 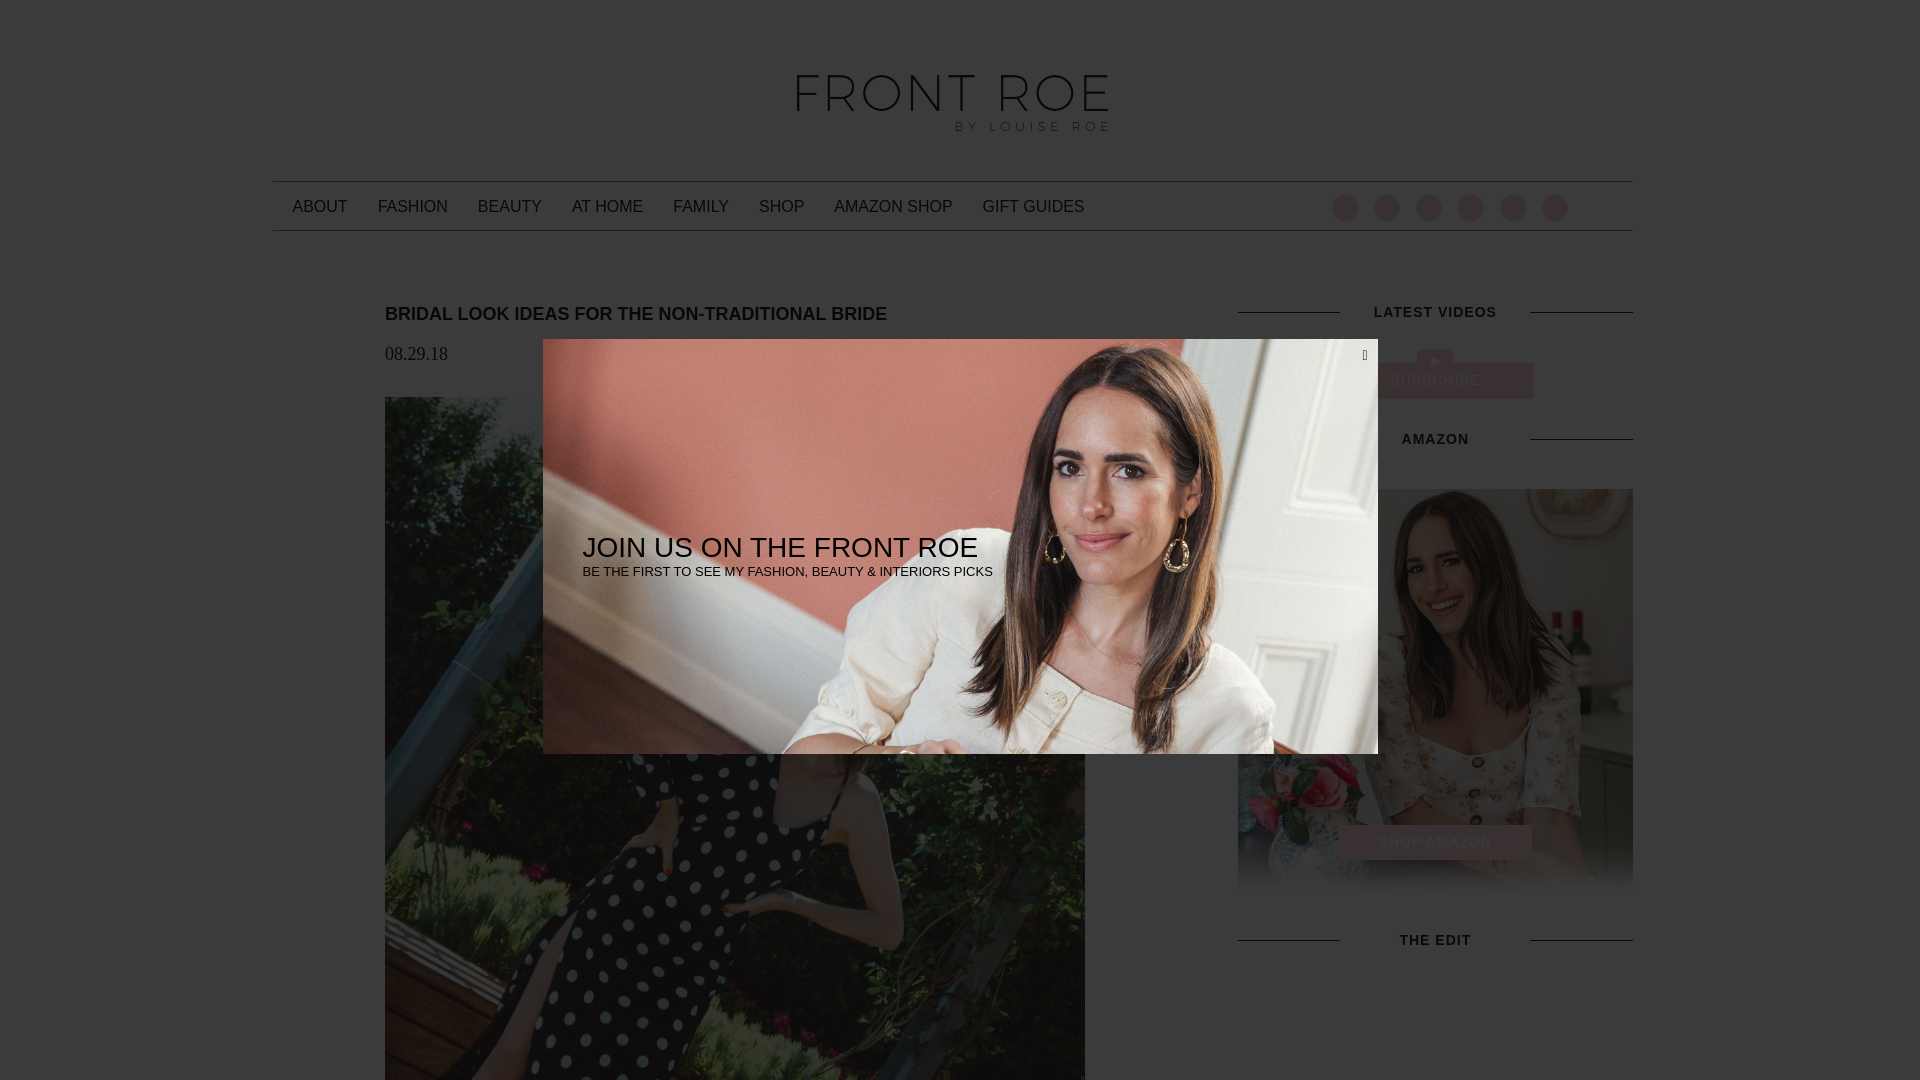 I want to click on SHOP, so click(x=781, y=206).